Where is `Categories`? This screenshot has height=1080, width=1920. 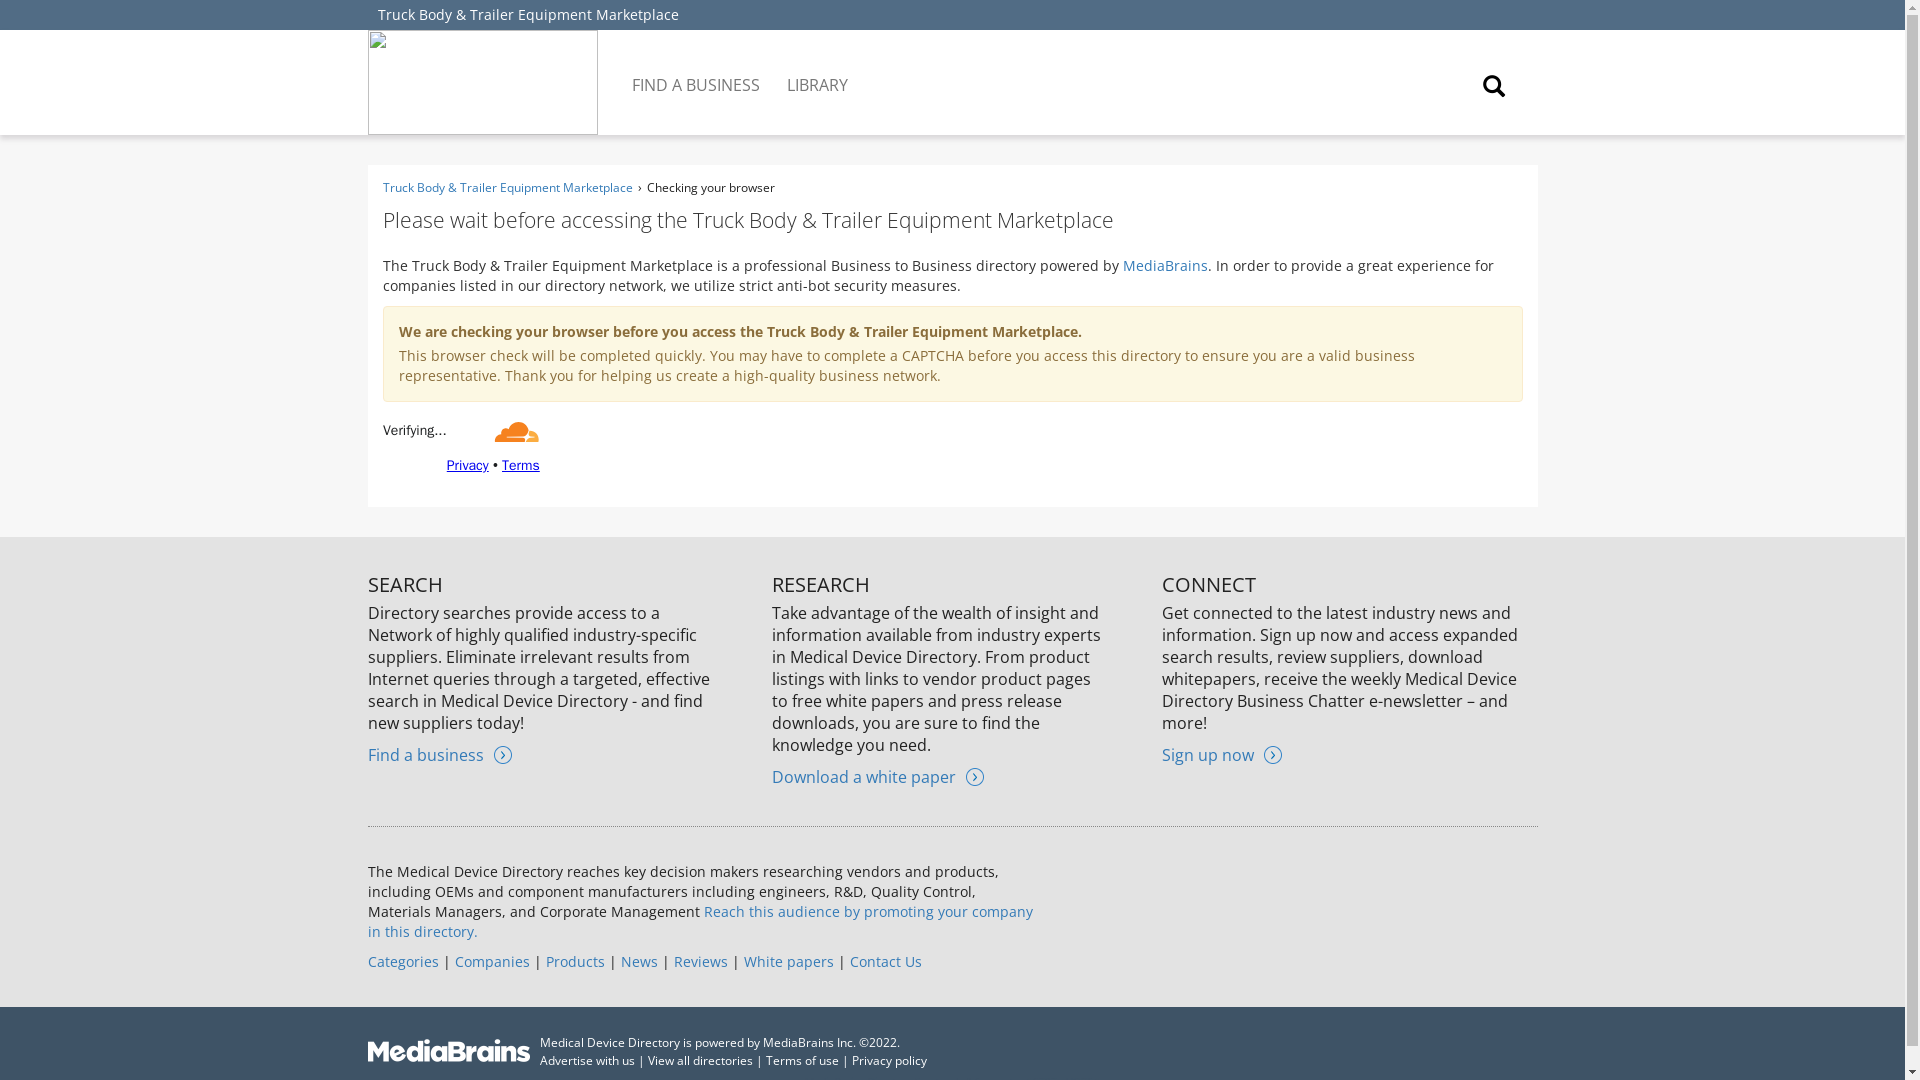
Categories is located at coordinates (404, 960).